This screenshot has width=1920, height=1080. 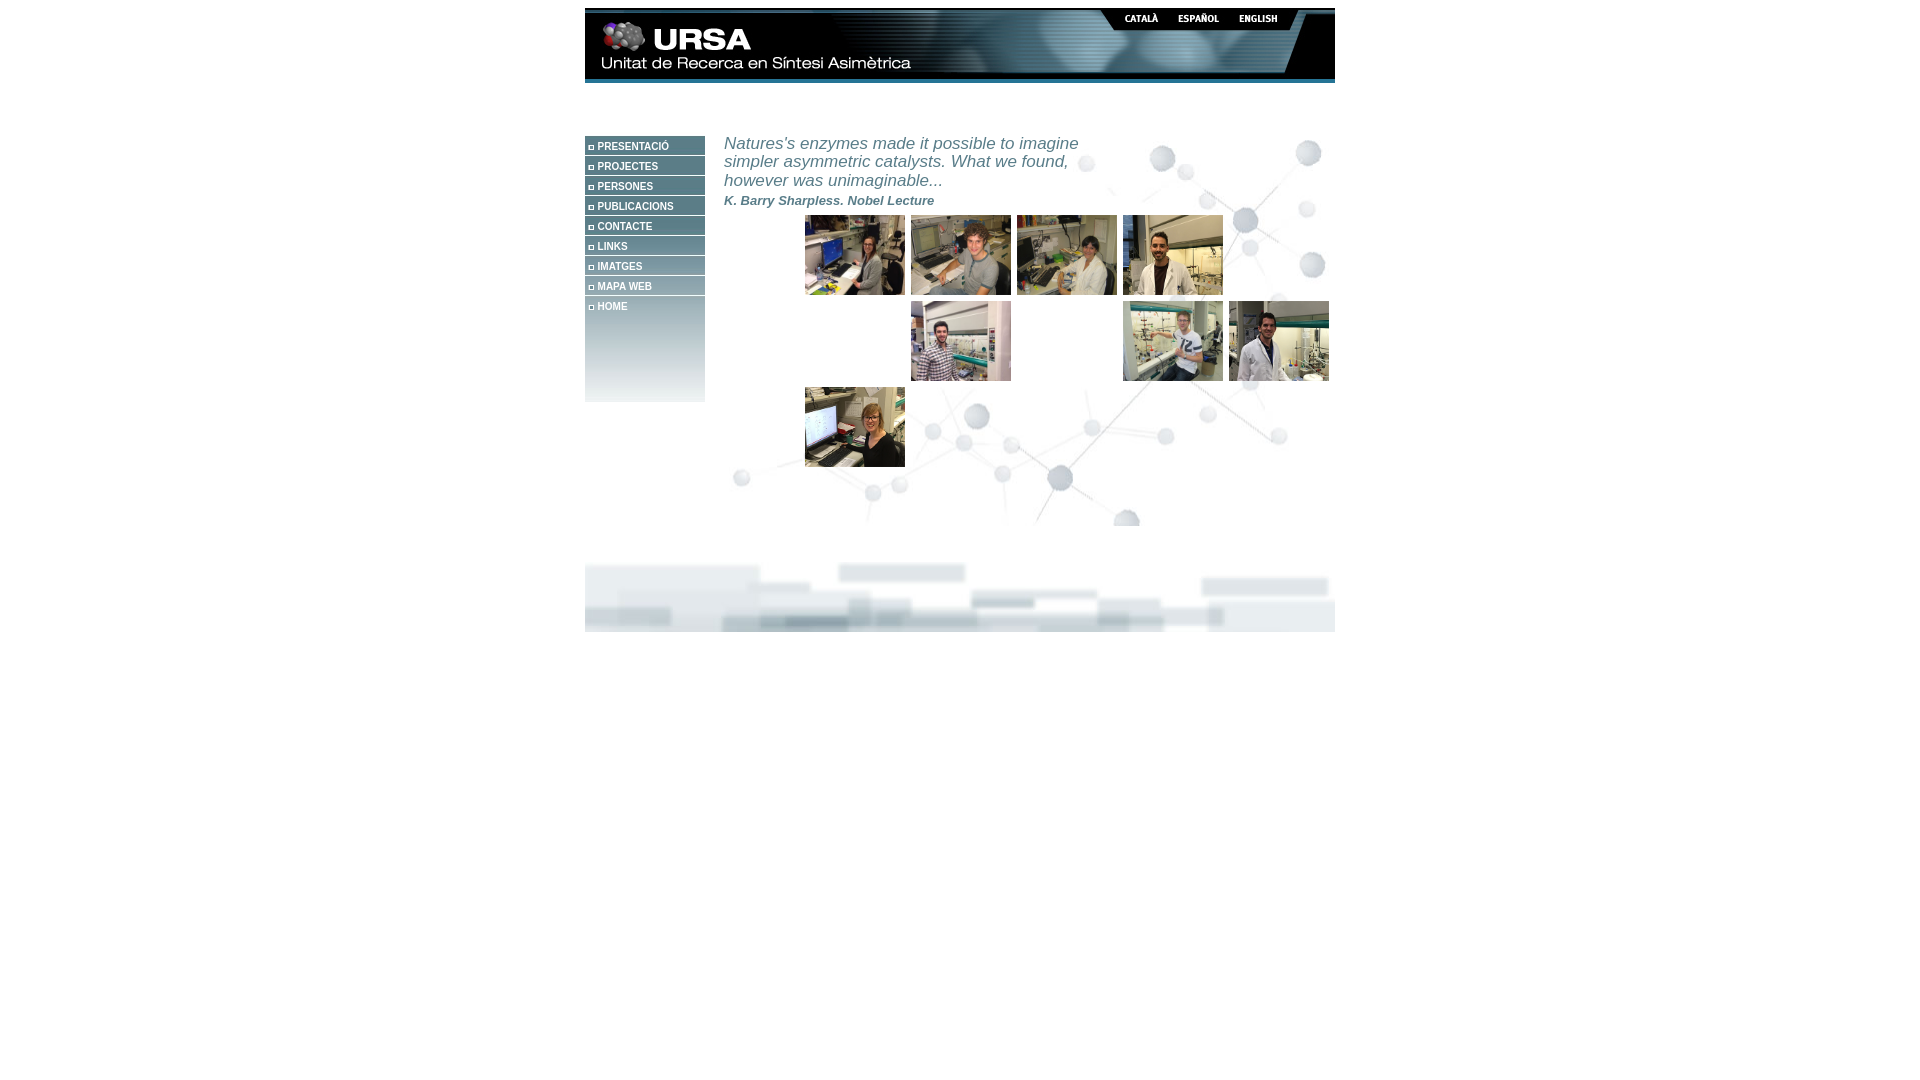 I want to click on LINKS, so click(x=613, y=246).